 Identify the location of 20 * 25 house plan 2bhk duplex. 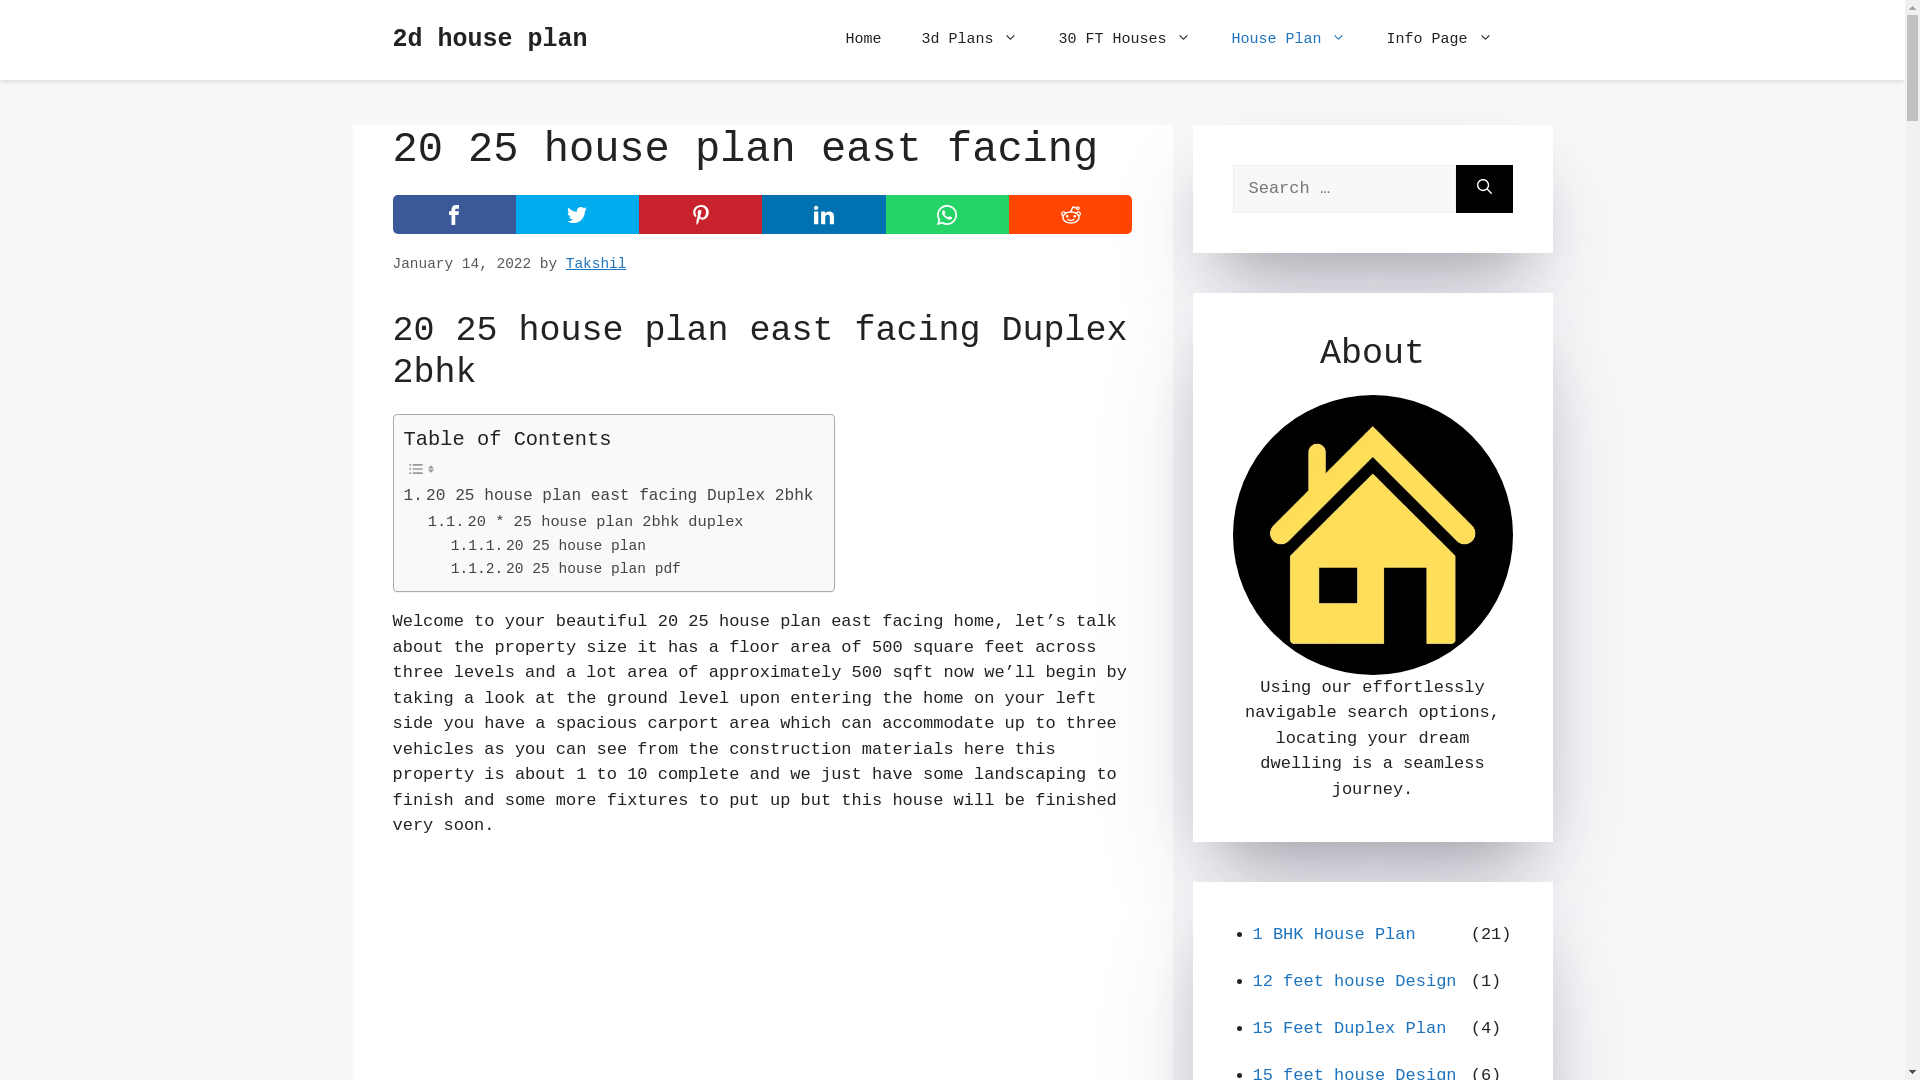
(586, 522).